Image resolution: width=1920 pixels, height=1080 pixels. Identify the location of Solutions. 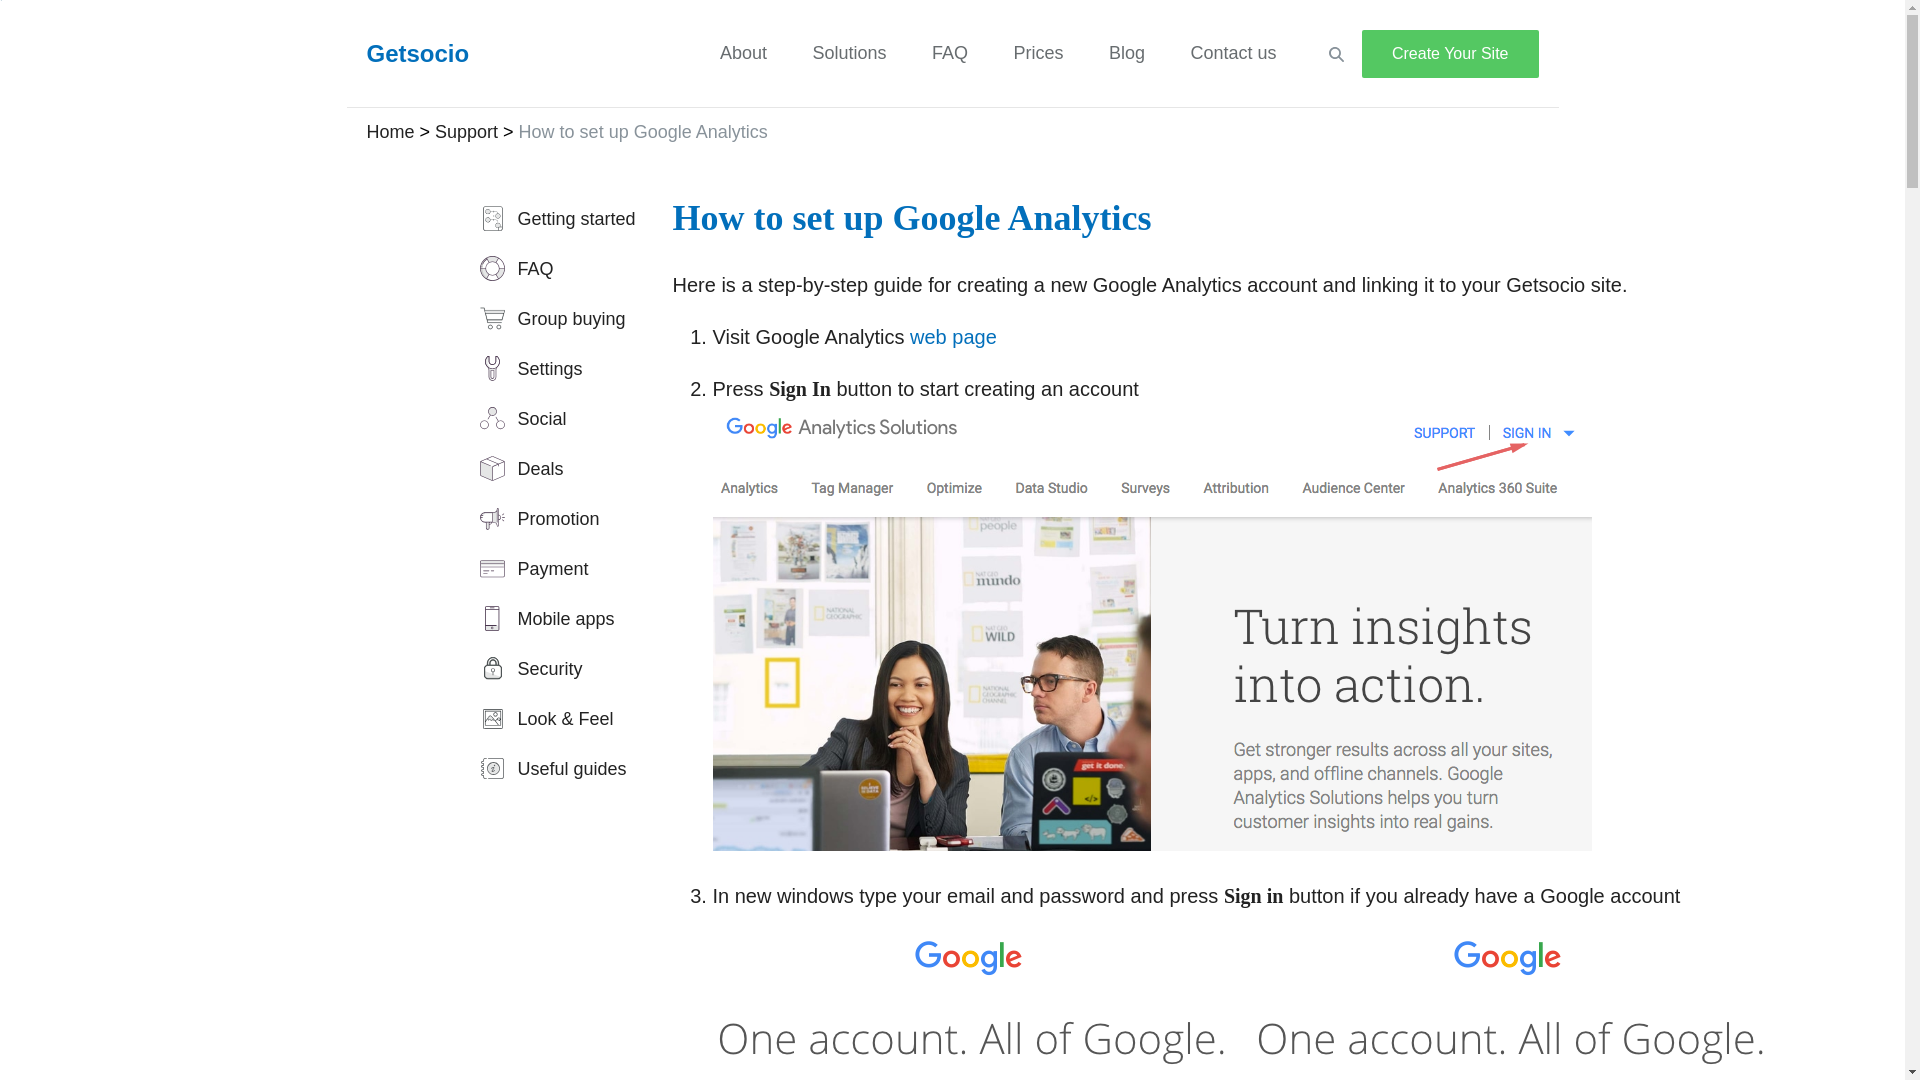
(850, 52).